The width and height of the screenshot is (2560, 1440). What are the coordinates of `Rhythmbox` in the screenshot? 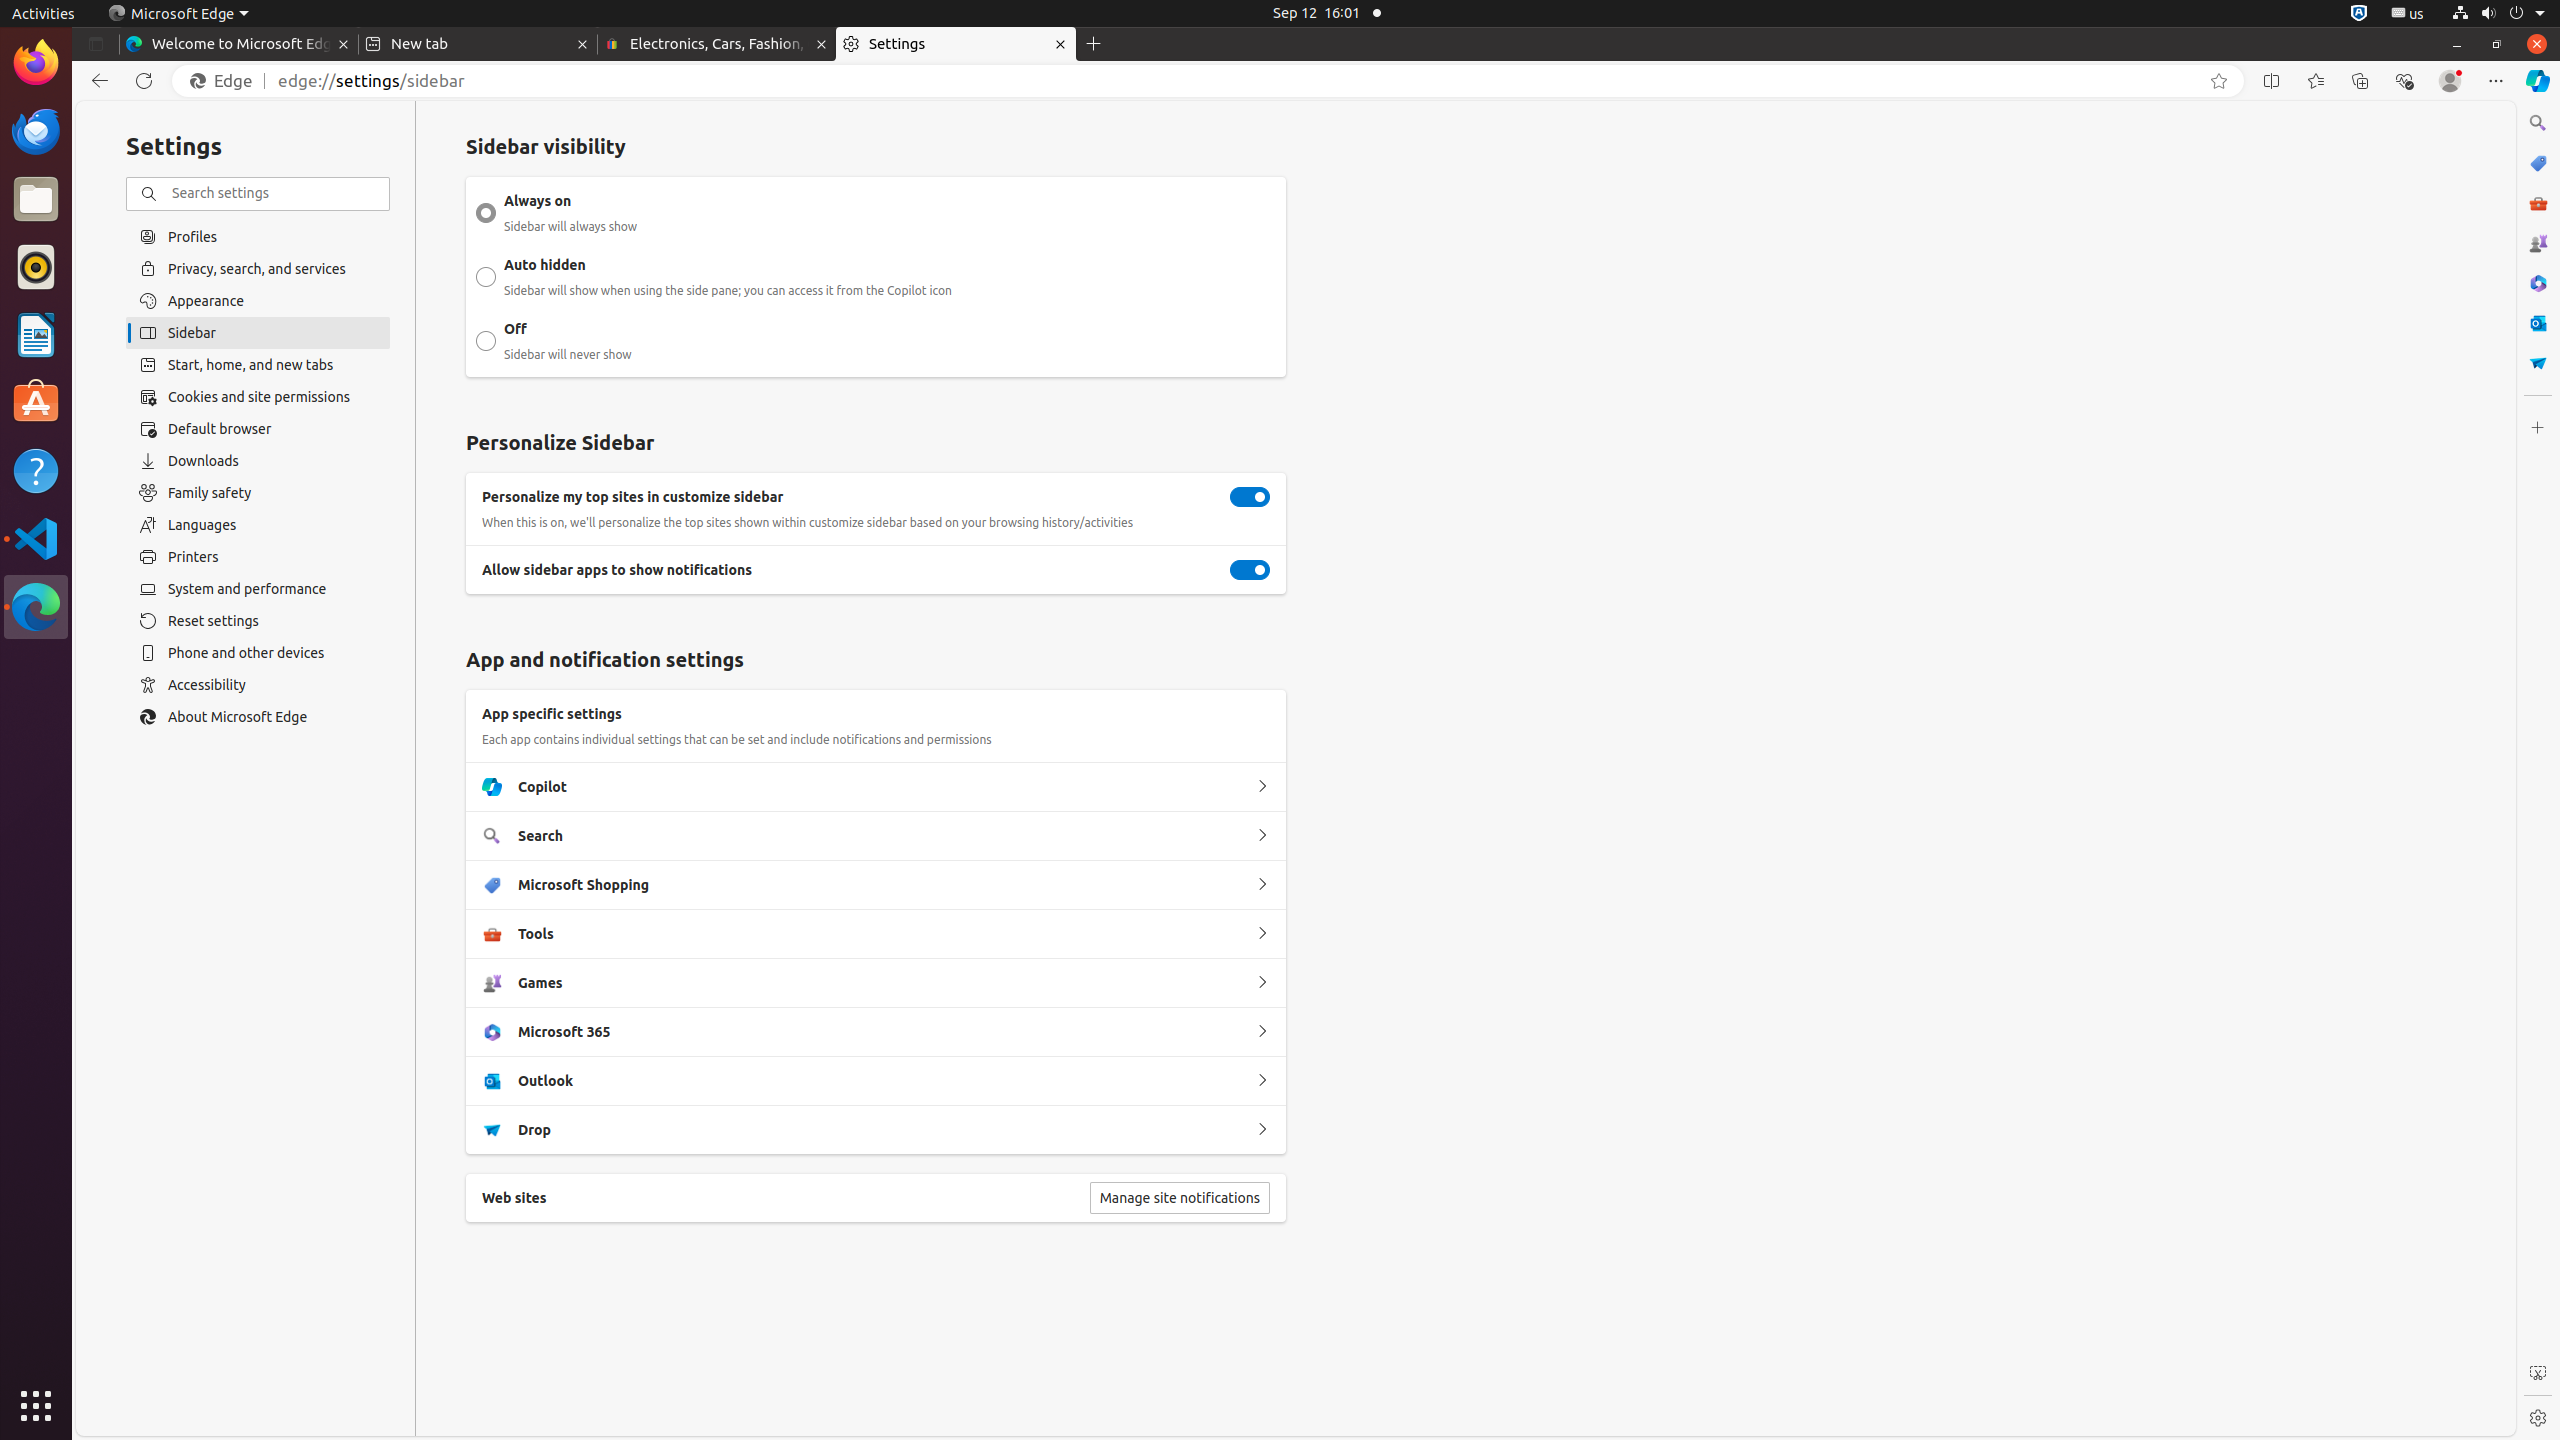 It's located at (36, 267).